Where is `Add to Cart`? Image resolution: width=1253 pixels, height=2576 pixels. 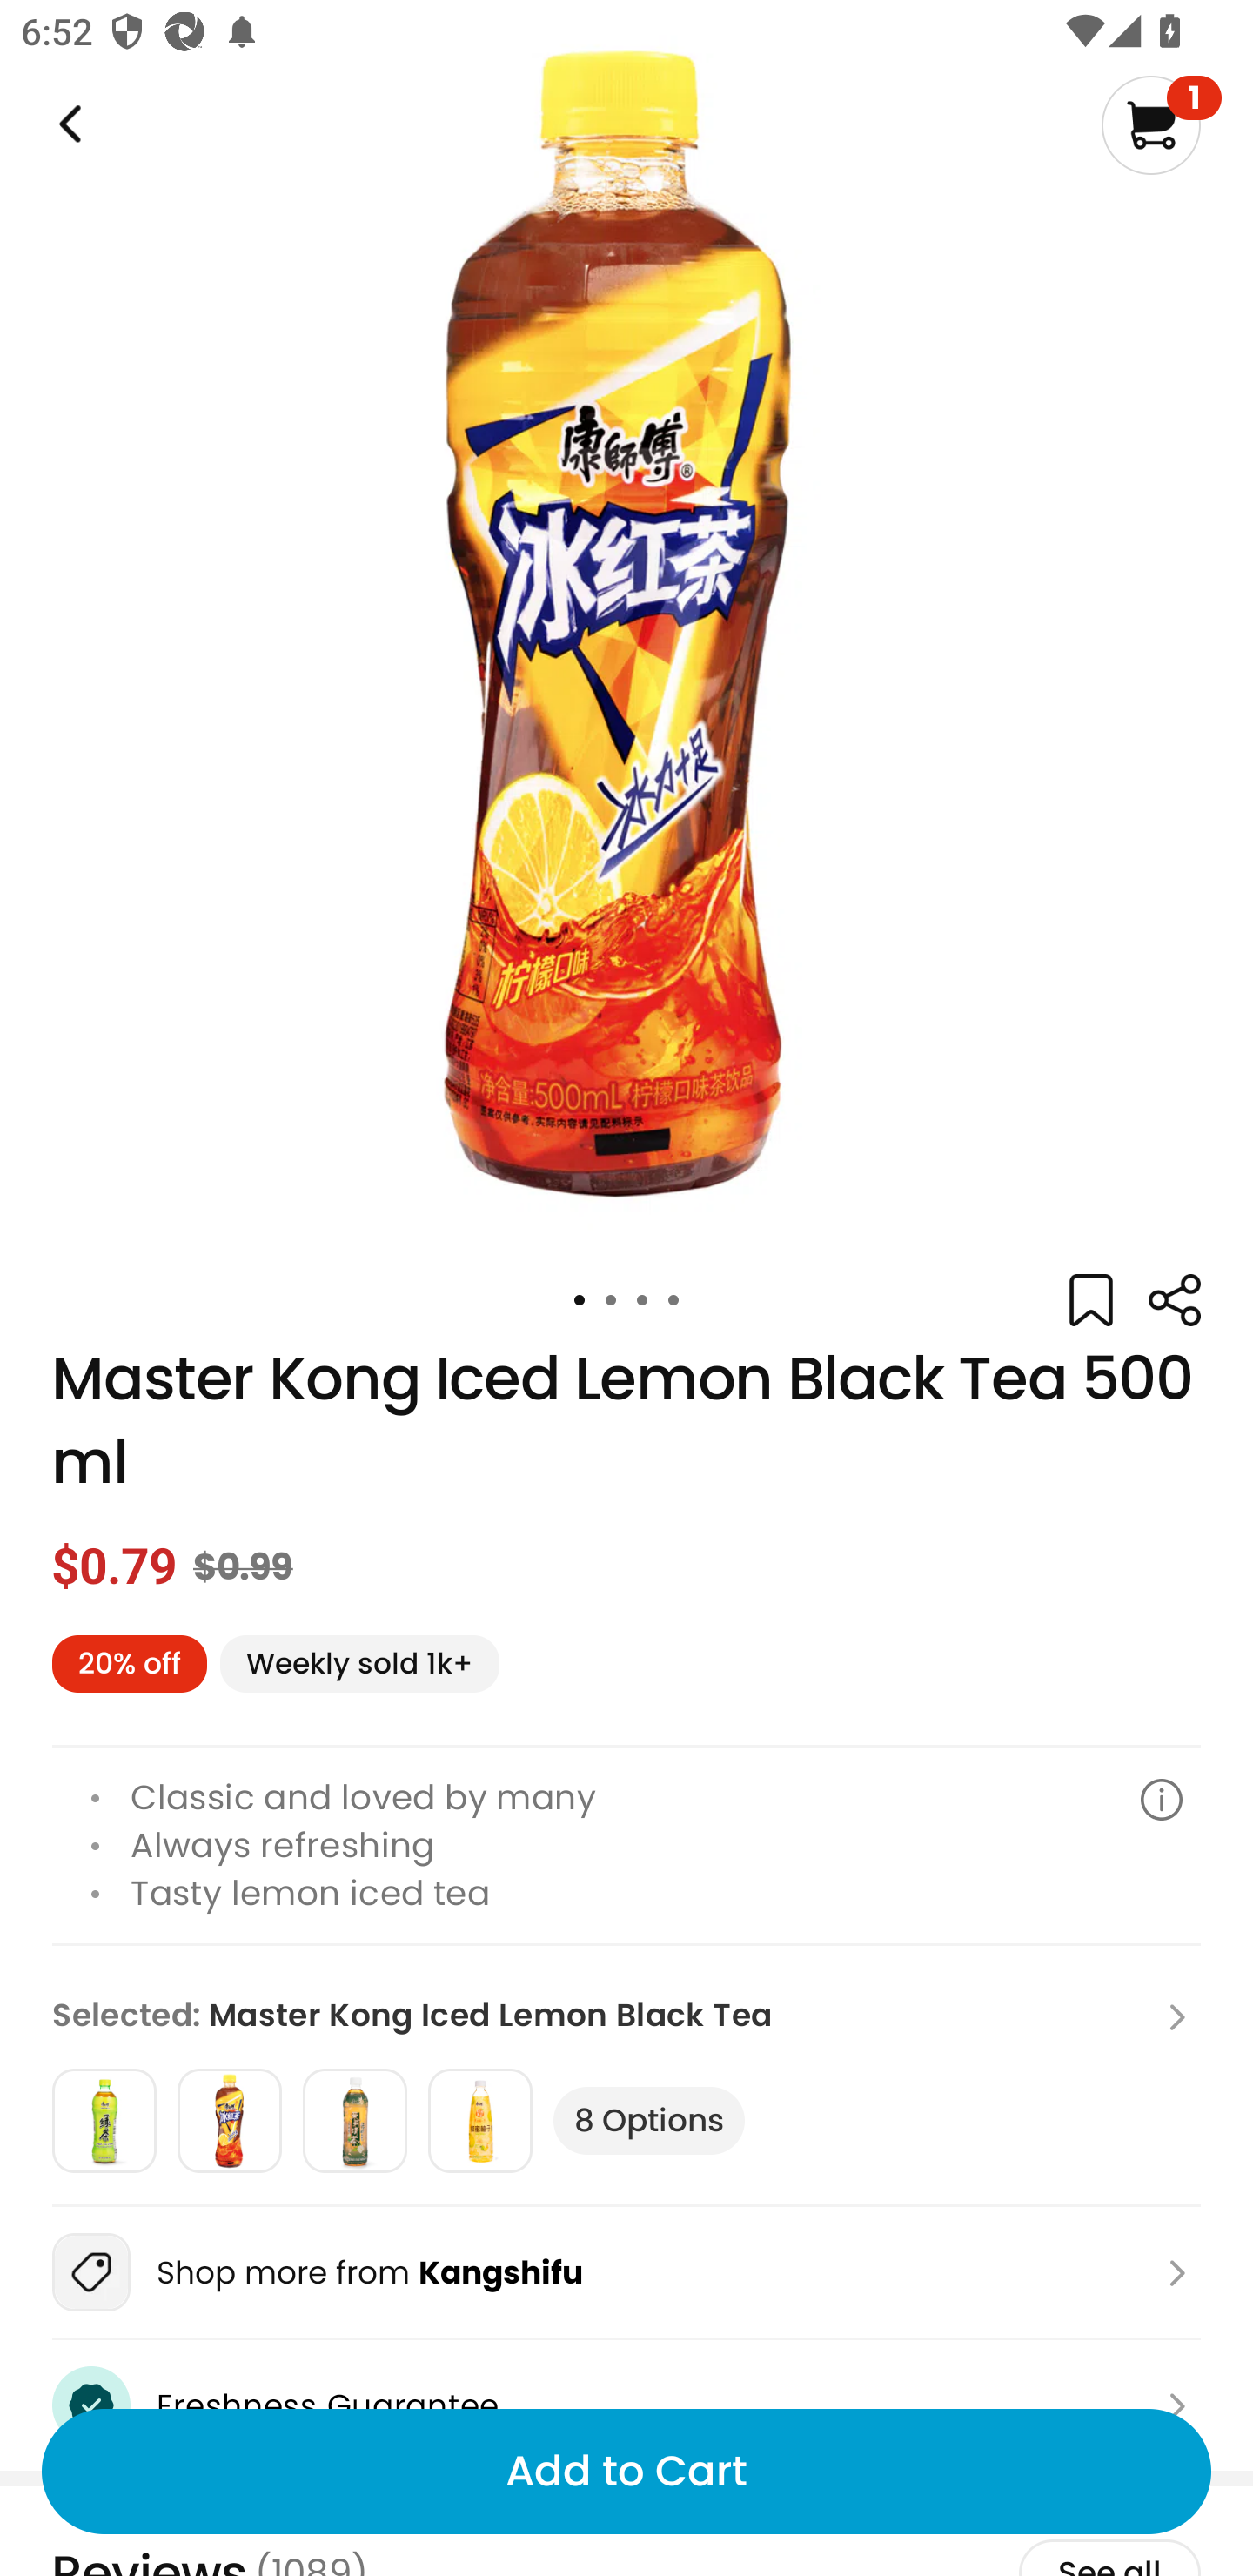
Add to Cart is located at coordinates (626, 2472).